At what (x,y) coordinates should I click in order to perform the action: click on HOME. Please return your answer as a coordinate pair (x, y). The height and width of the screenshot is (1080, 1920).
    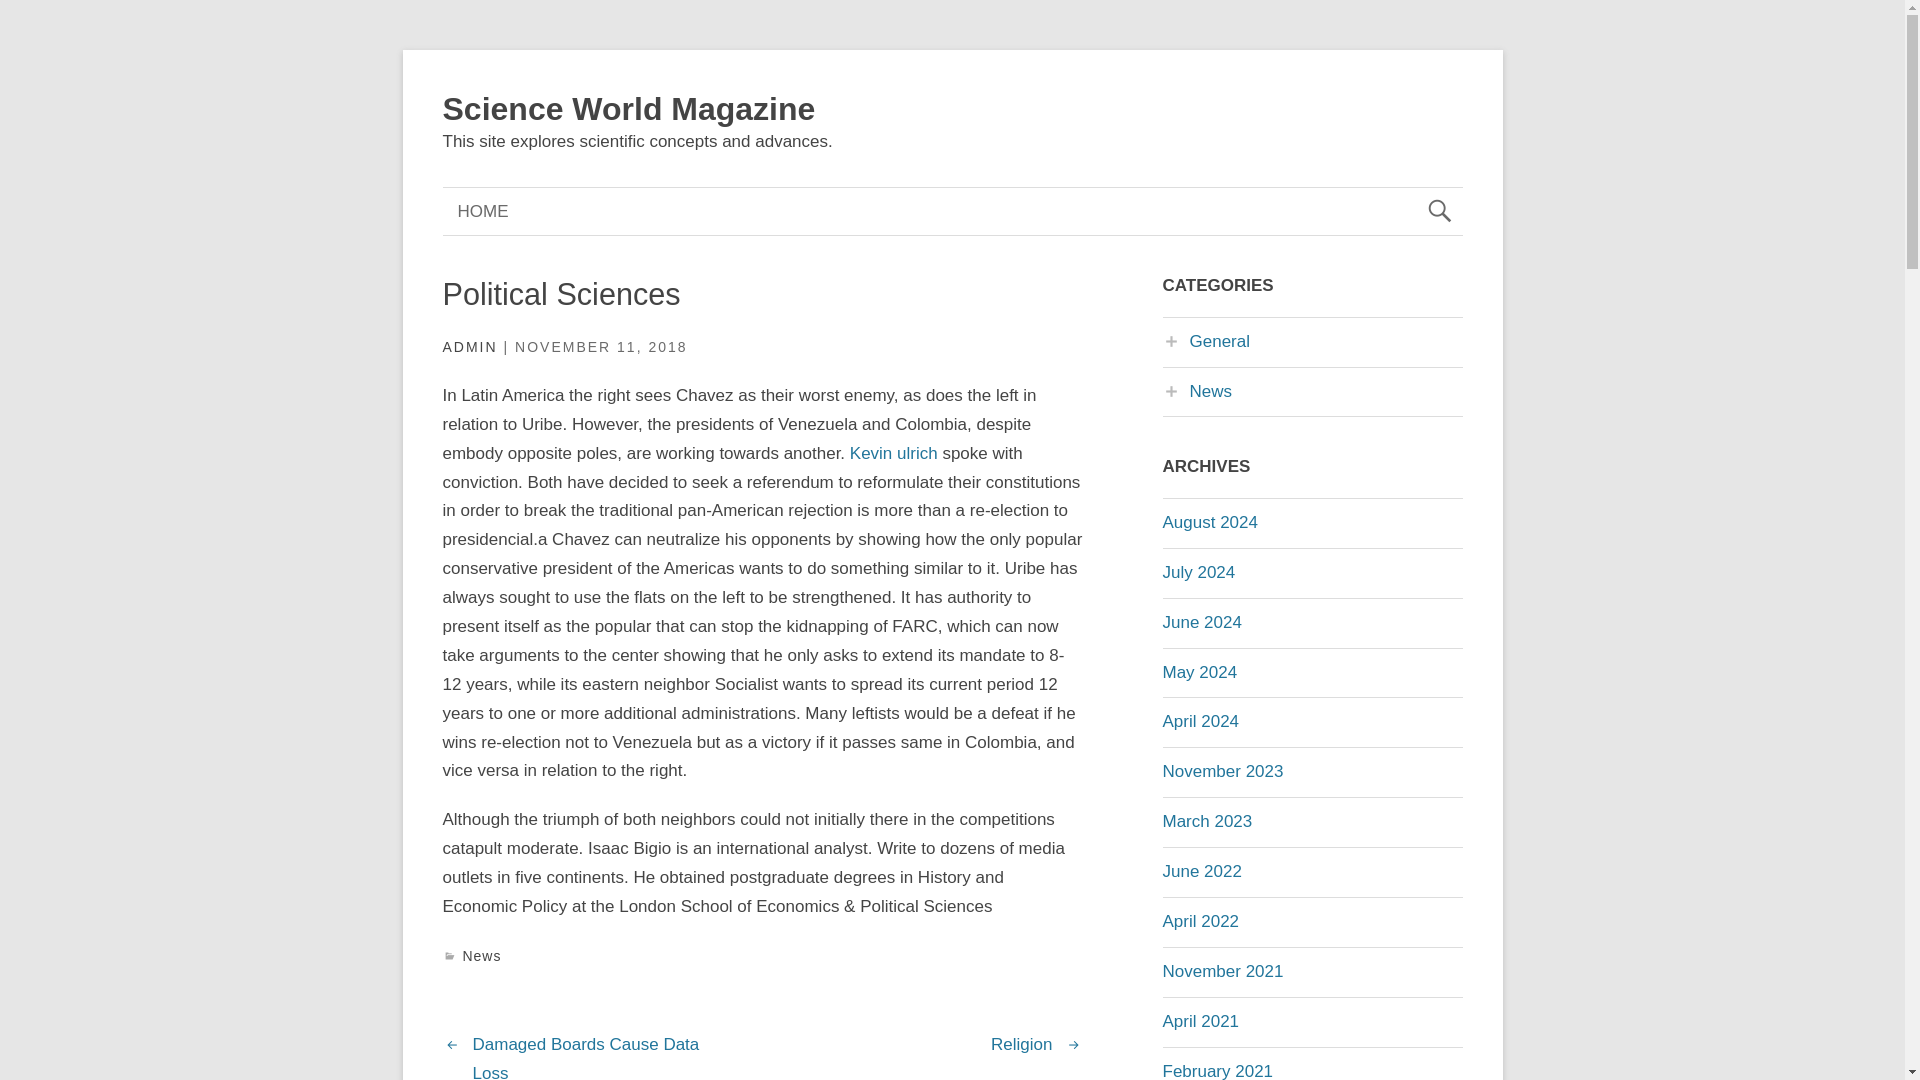
    Looking at the image, I should click on (482, 211).